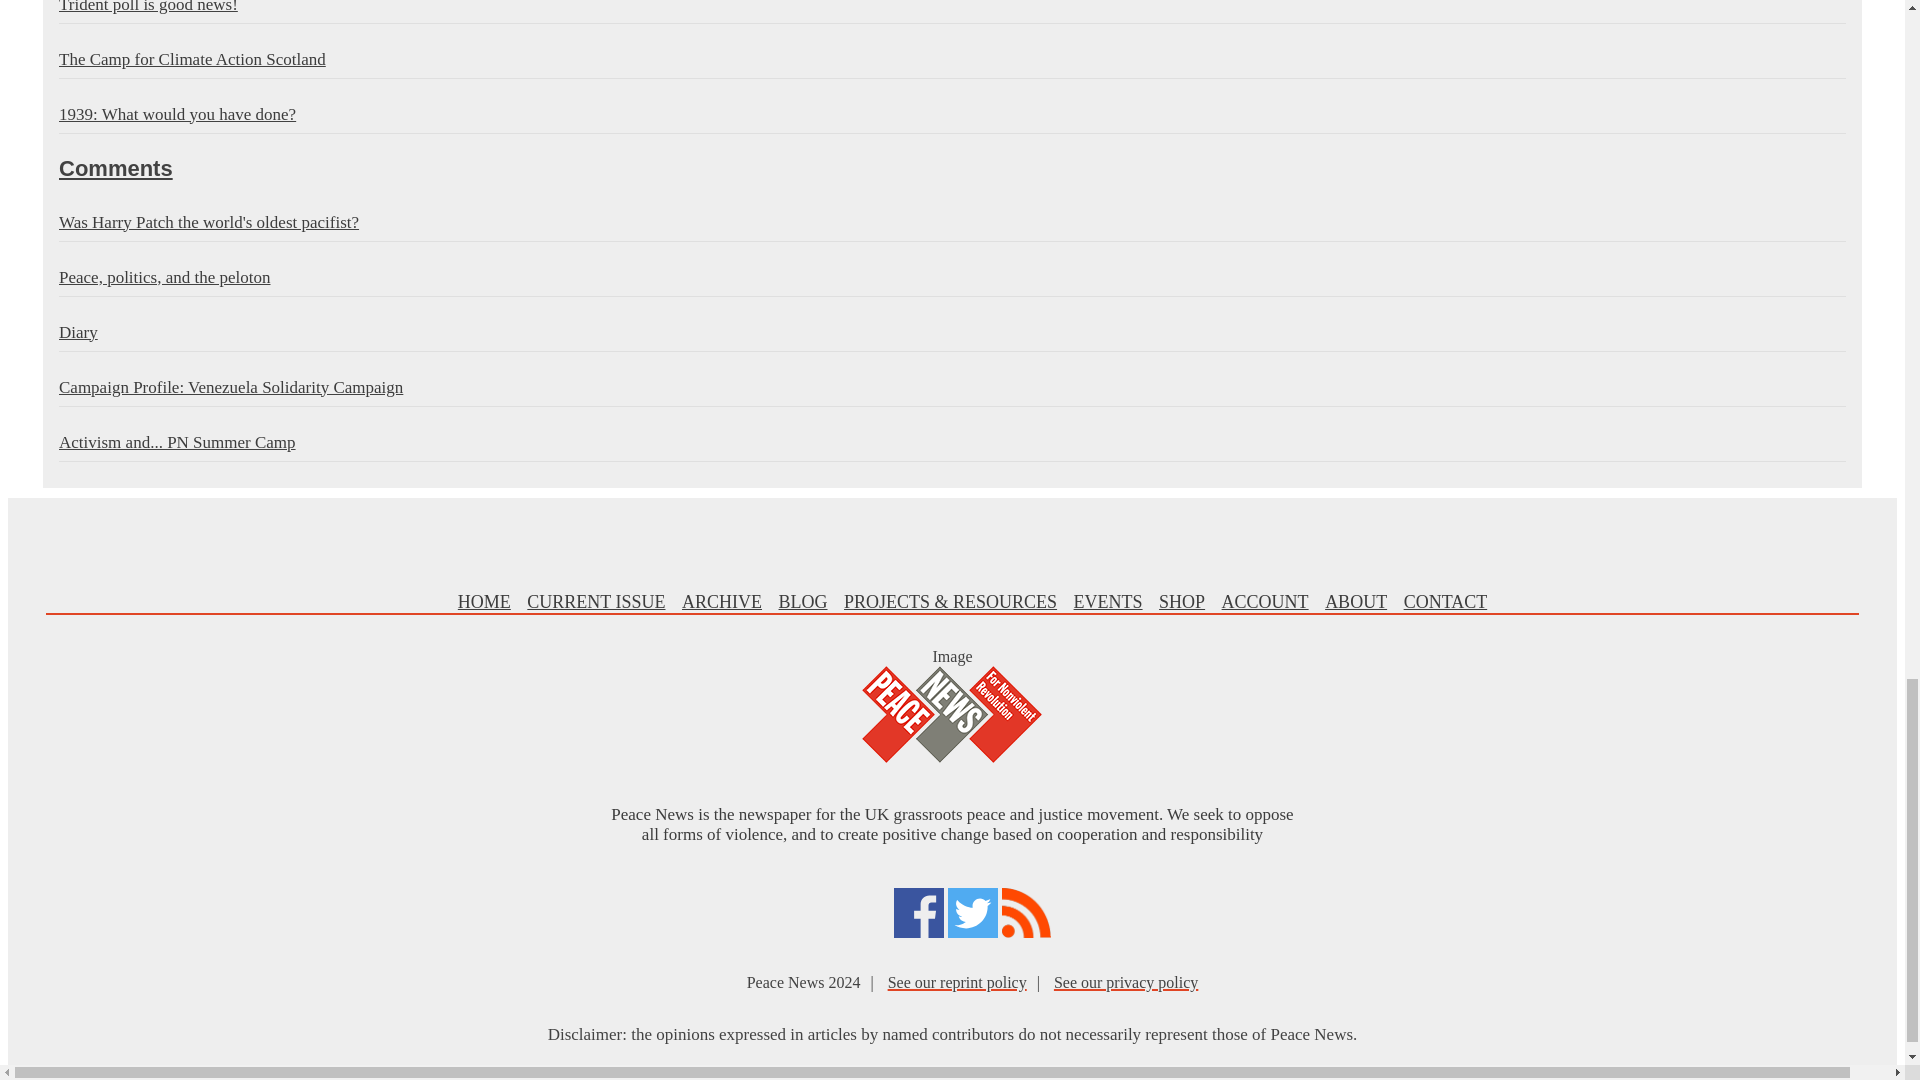 The width and height of the screenshot is (1920, 1080). Describe the element at coordinates (1182, 602) in the screenshot. I see `shop` at that location.